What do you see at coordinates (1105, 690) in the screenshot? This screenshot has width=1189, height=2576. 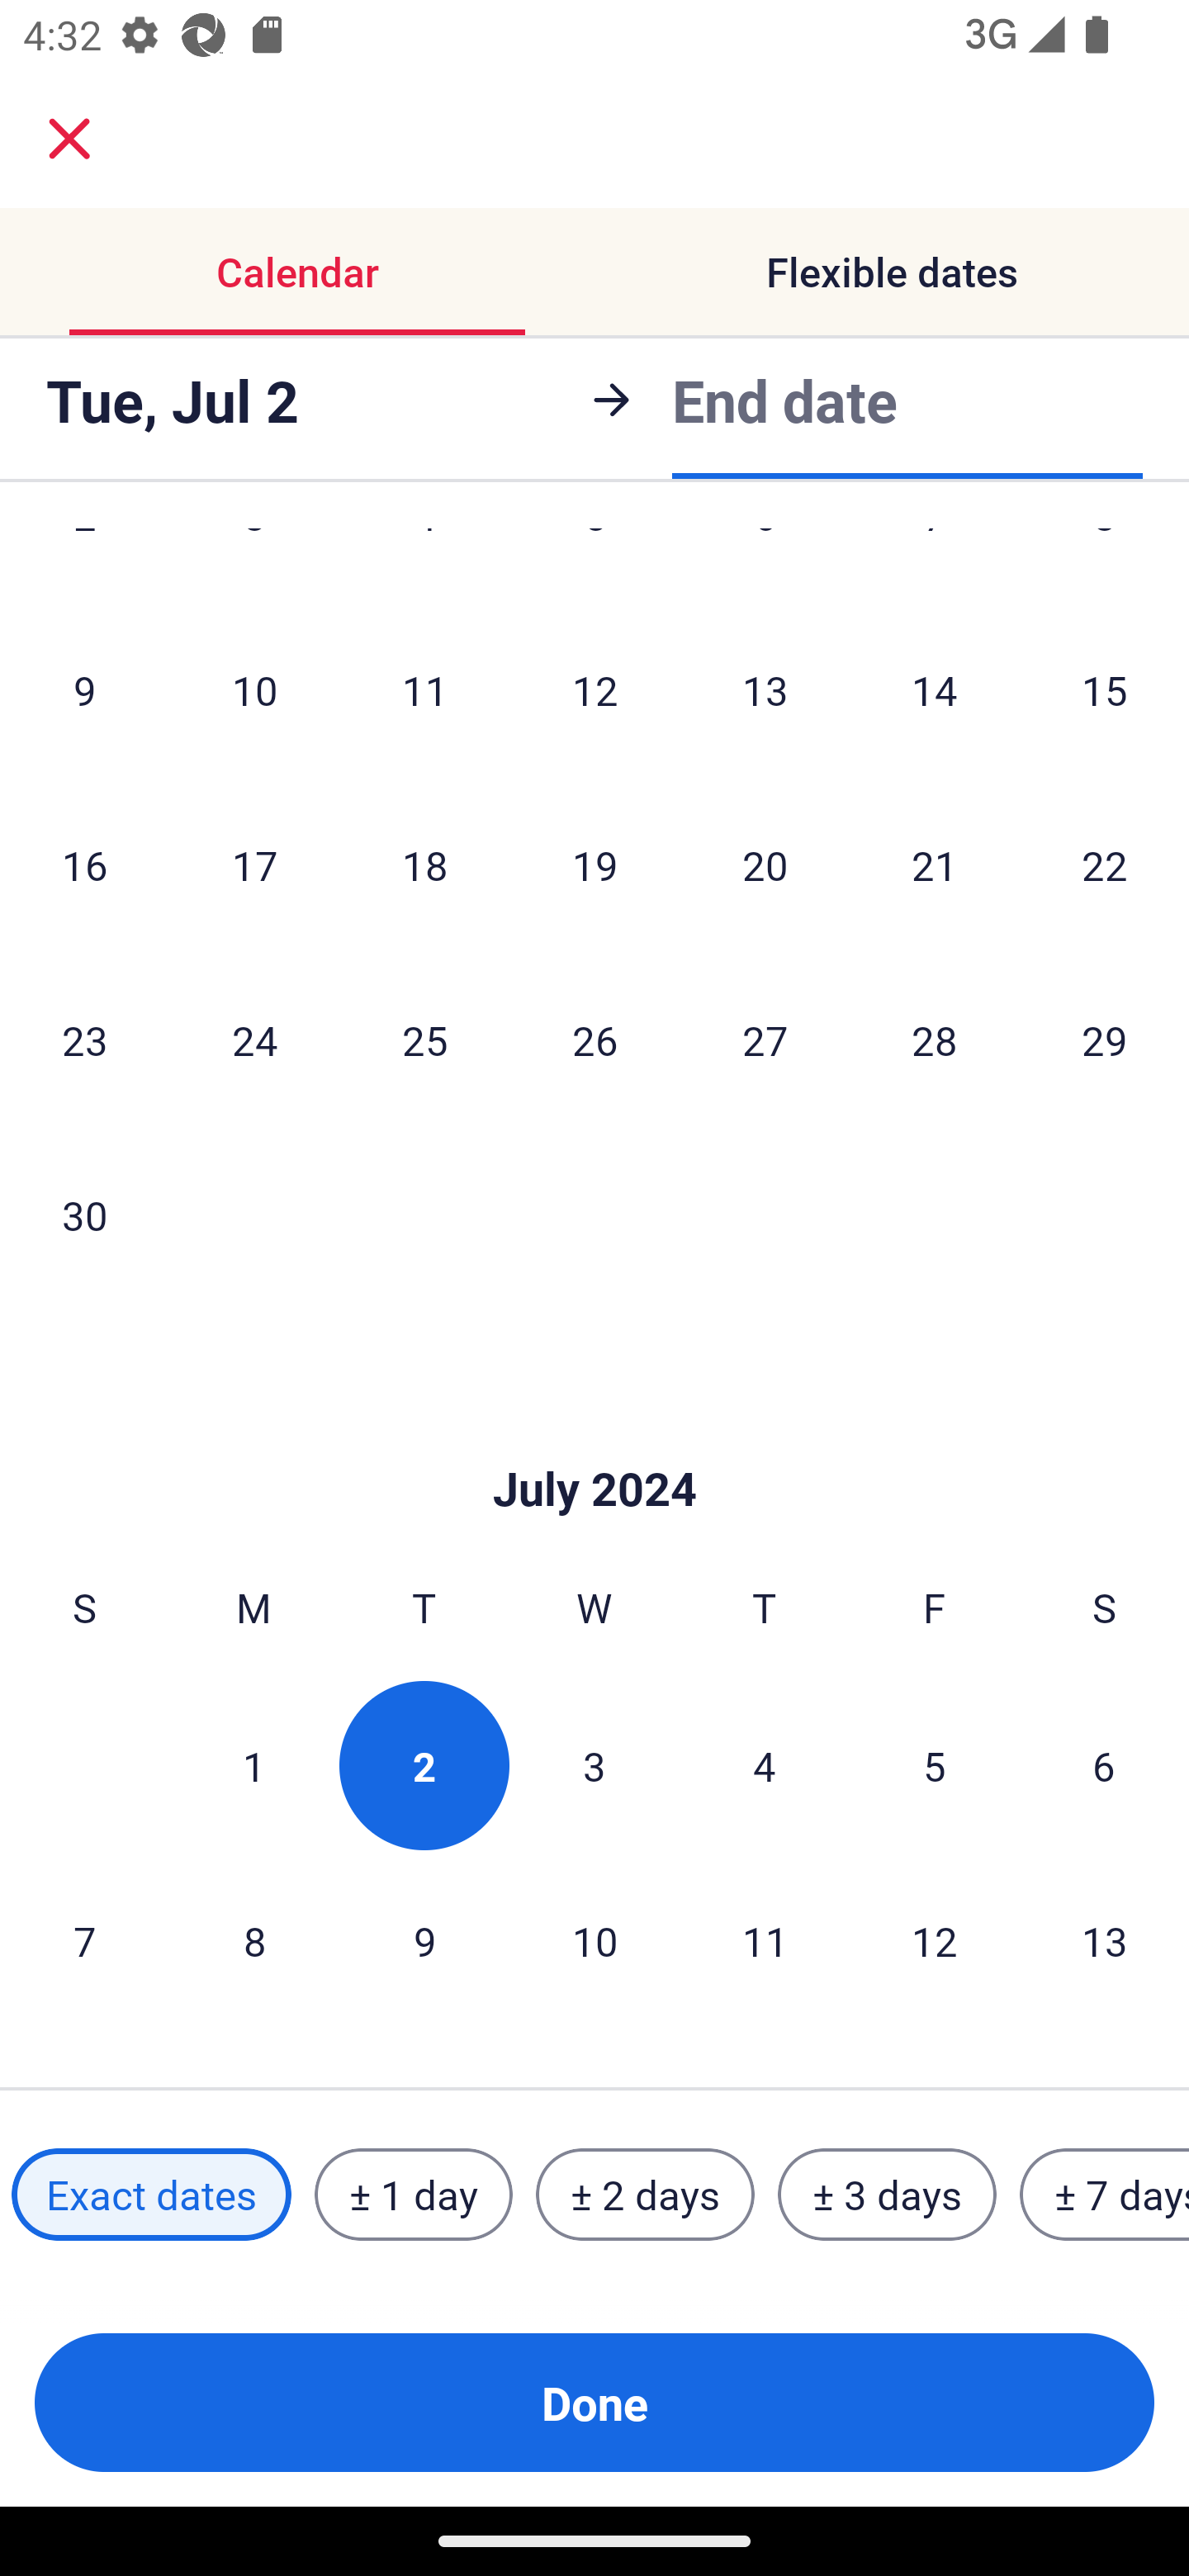 I see `15 Saturday, June 15, 2024` at bounding box center [1105, 690].